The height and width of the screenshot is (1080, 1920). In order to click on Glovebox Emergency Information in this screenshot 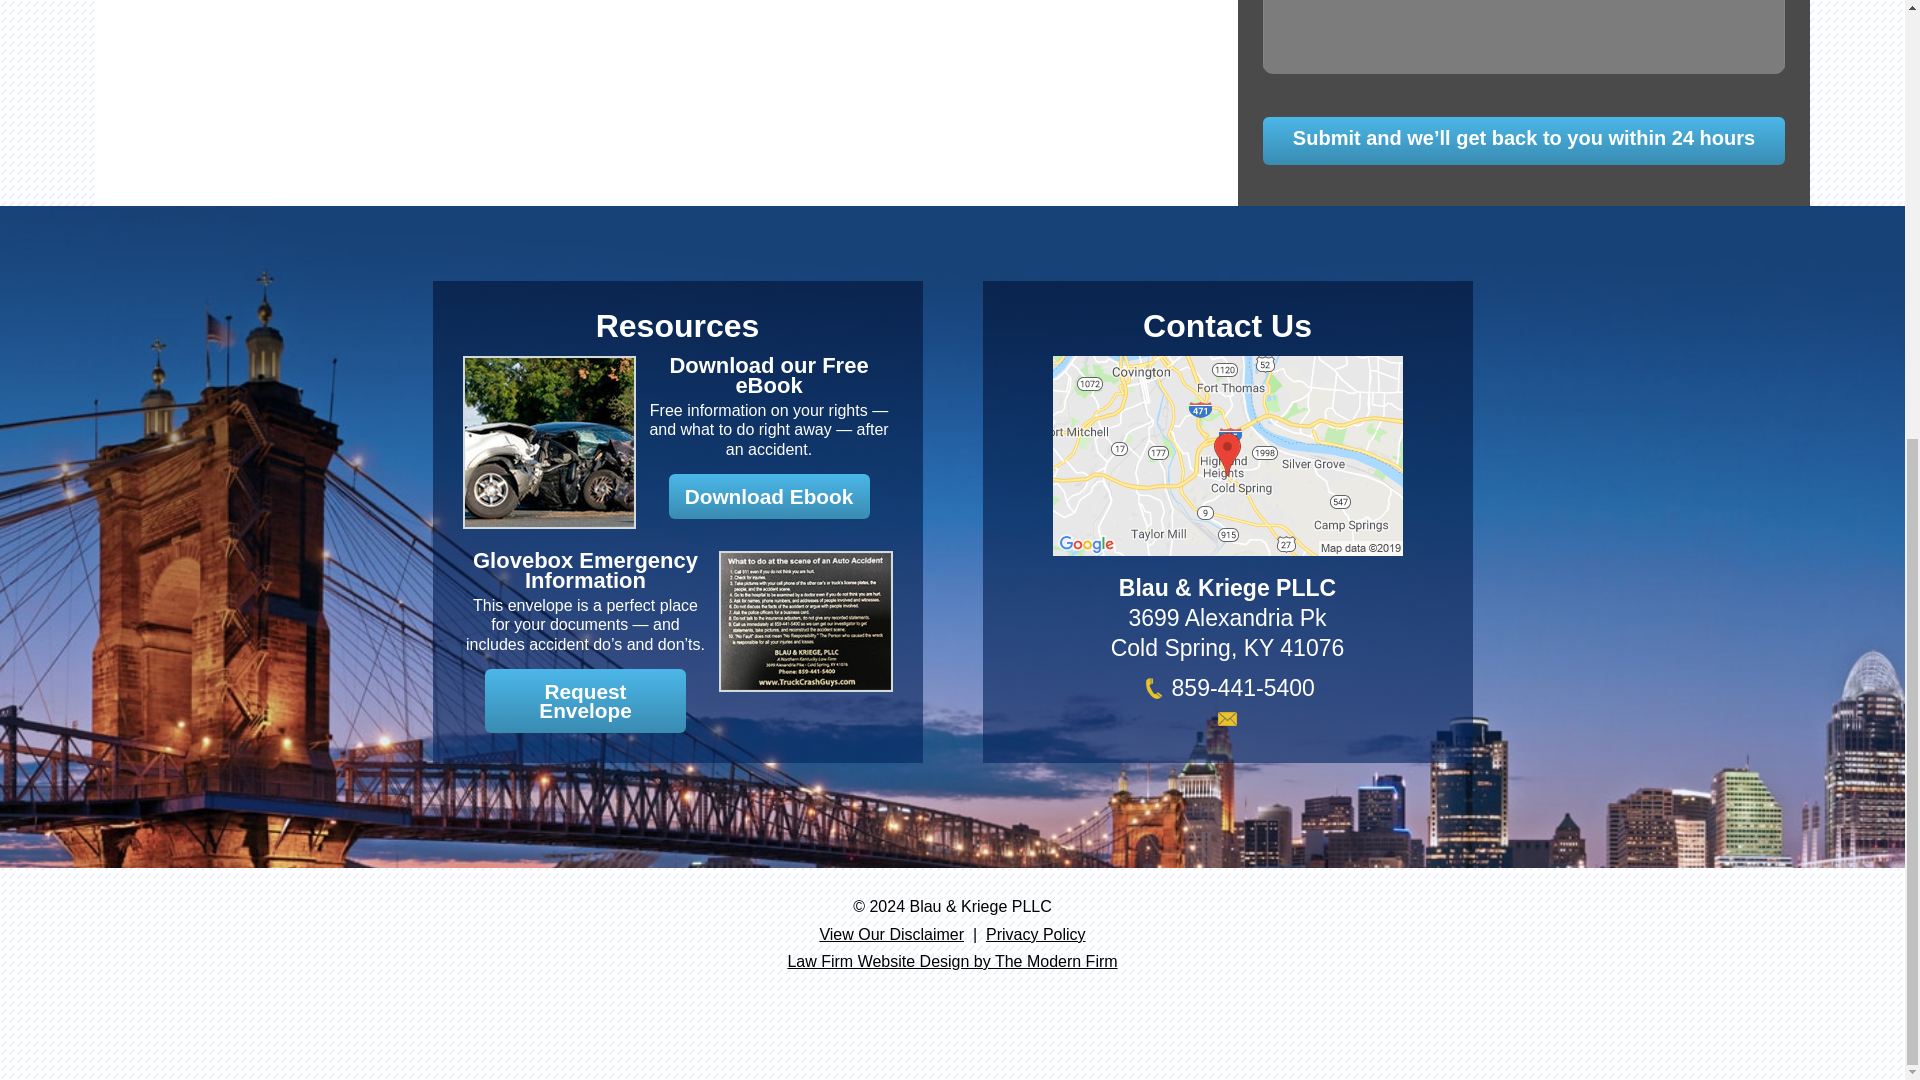, I will do `click(585, 570)`.